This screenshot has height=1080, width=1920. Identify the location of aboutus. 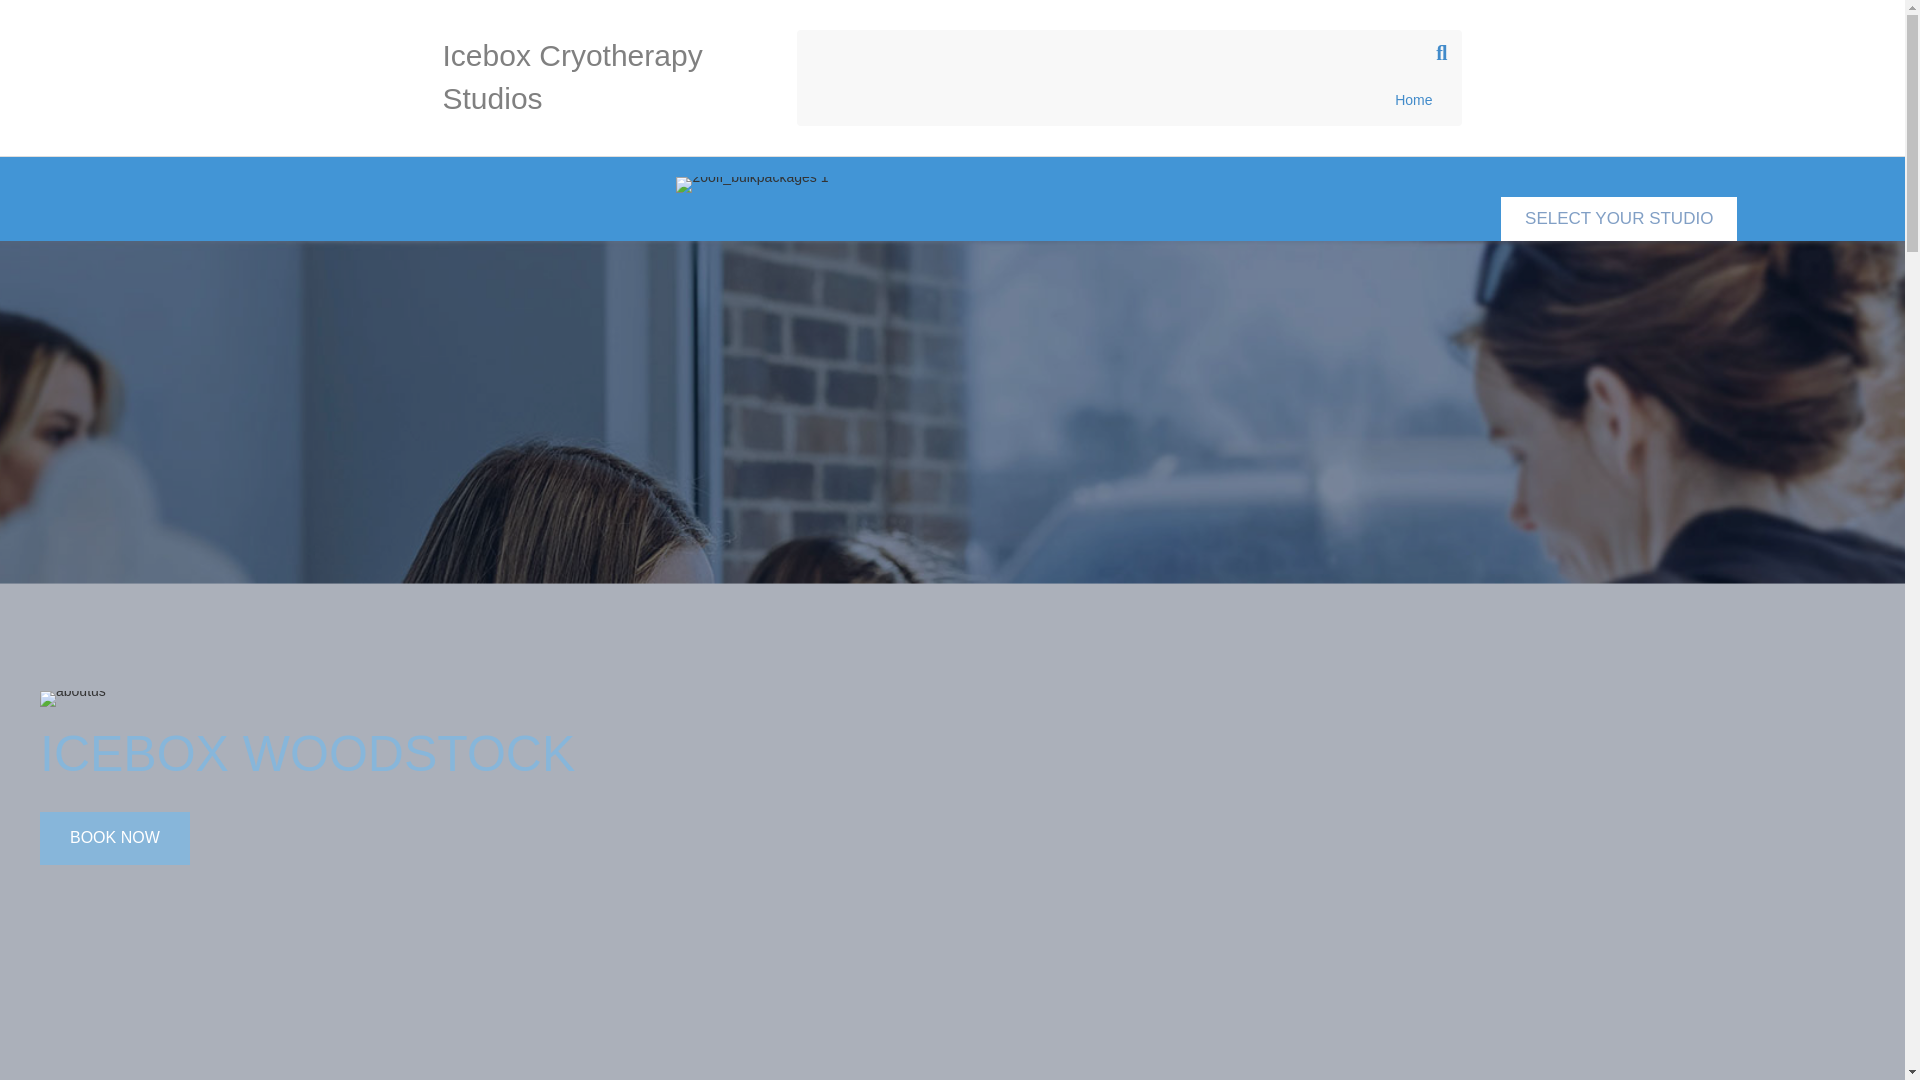
(72, 699).